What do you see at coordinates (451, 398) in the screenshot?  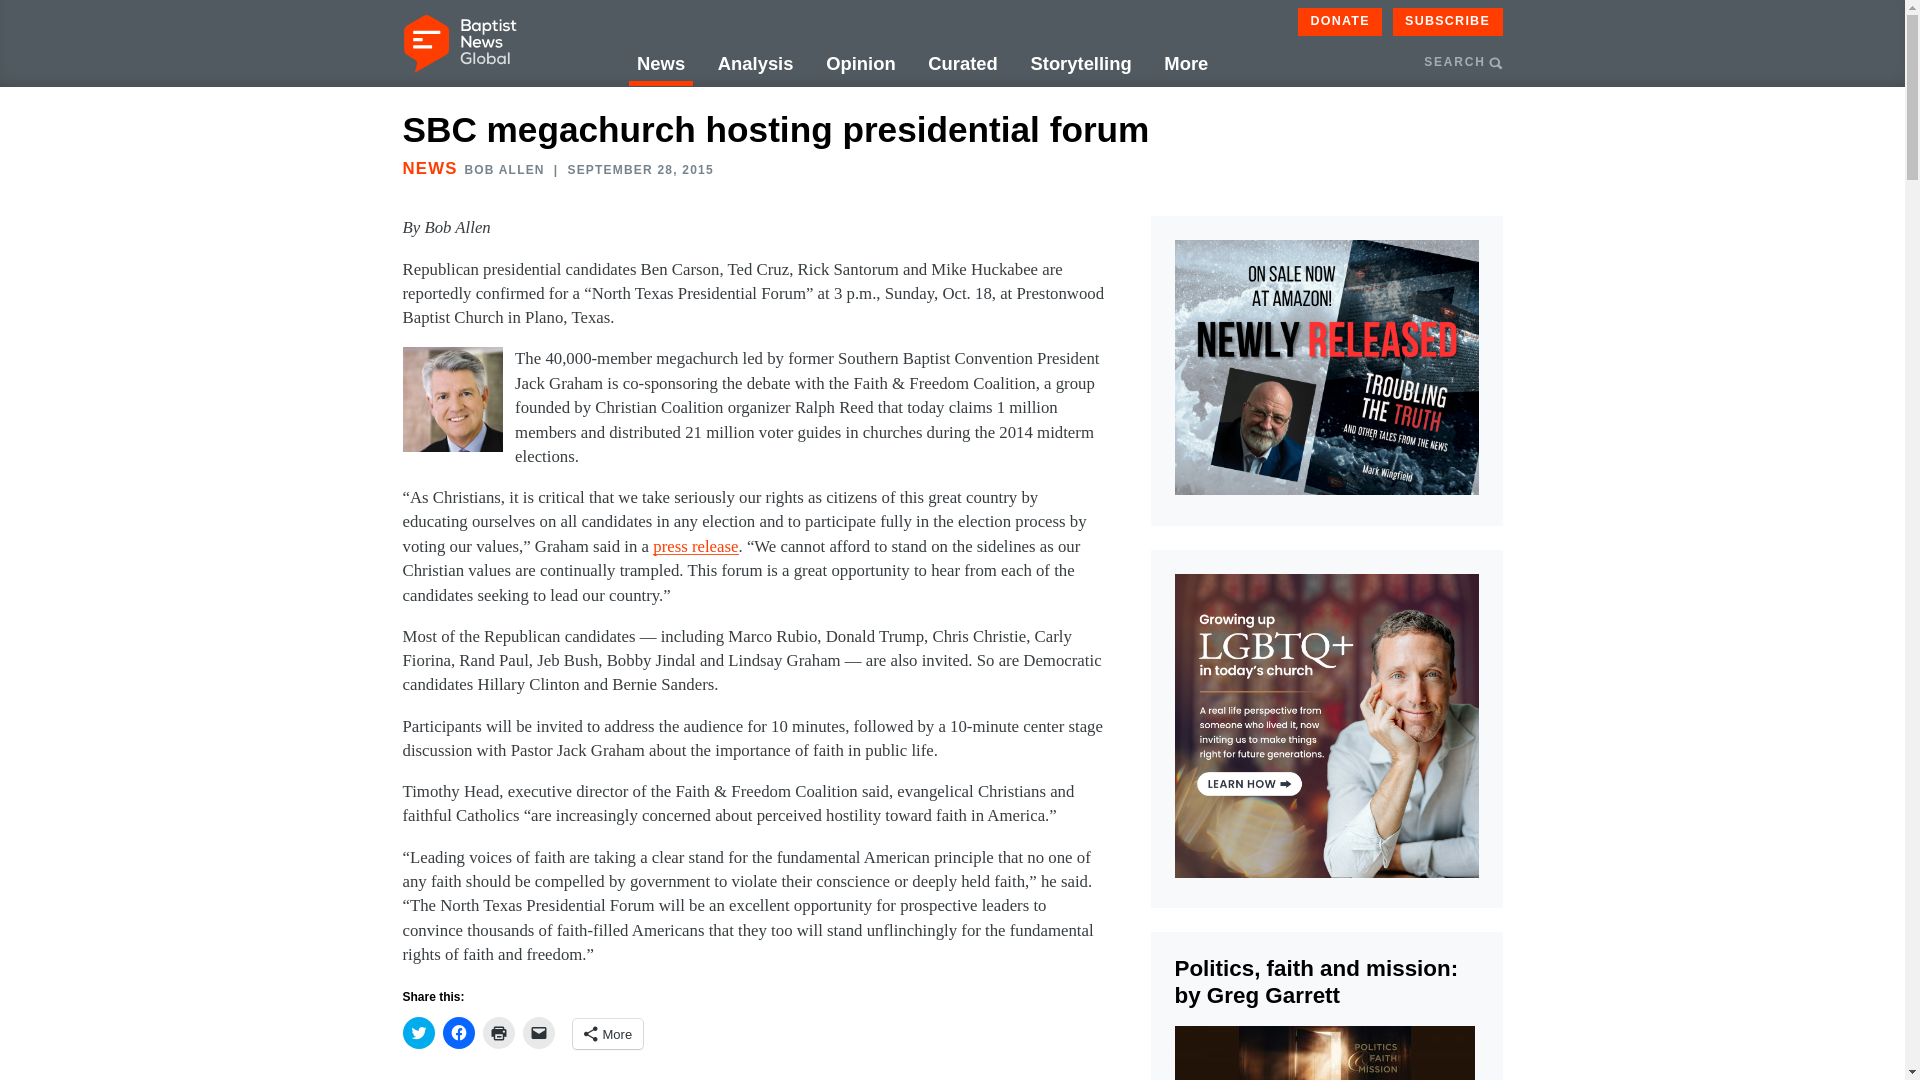 I see `Jack Graham` at bounding box center [451, 398].